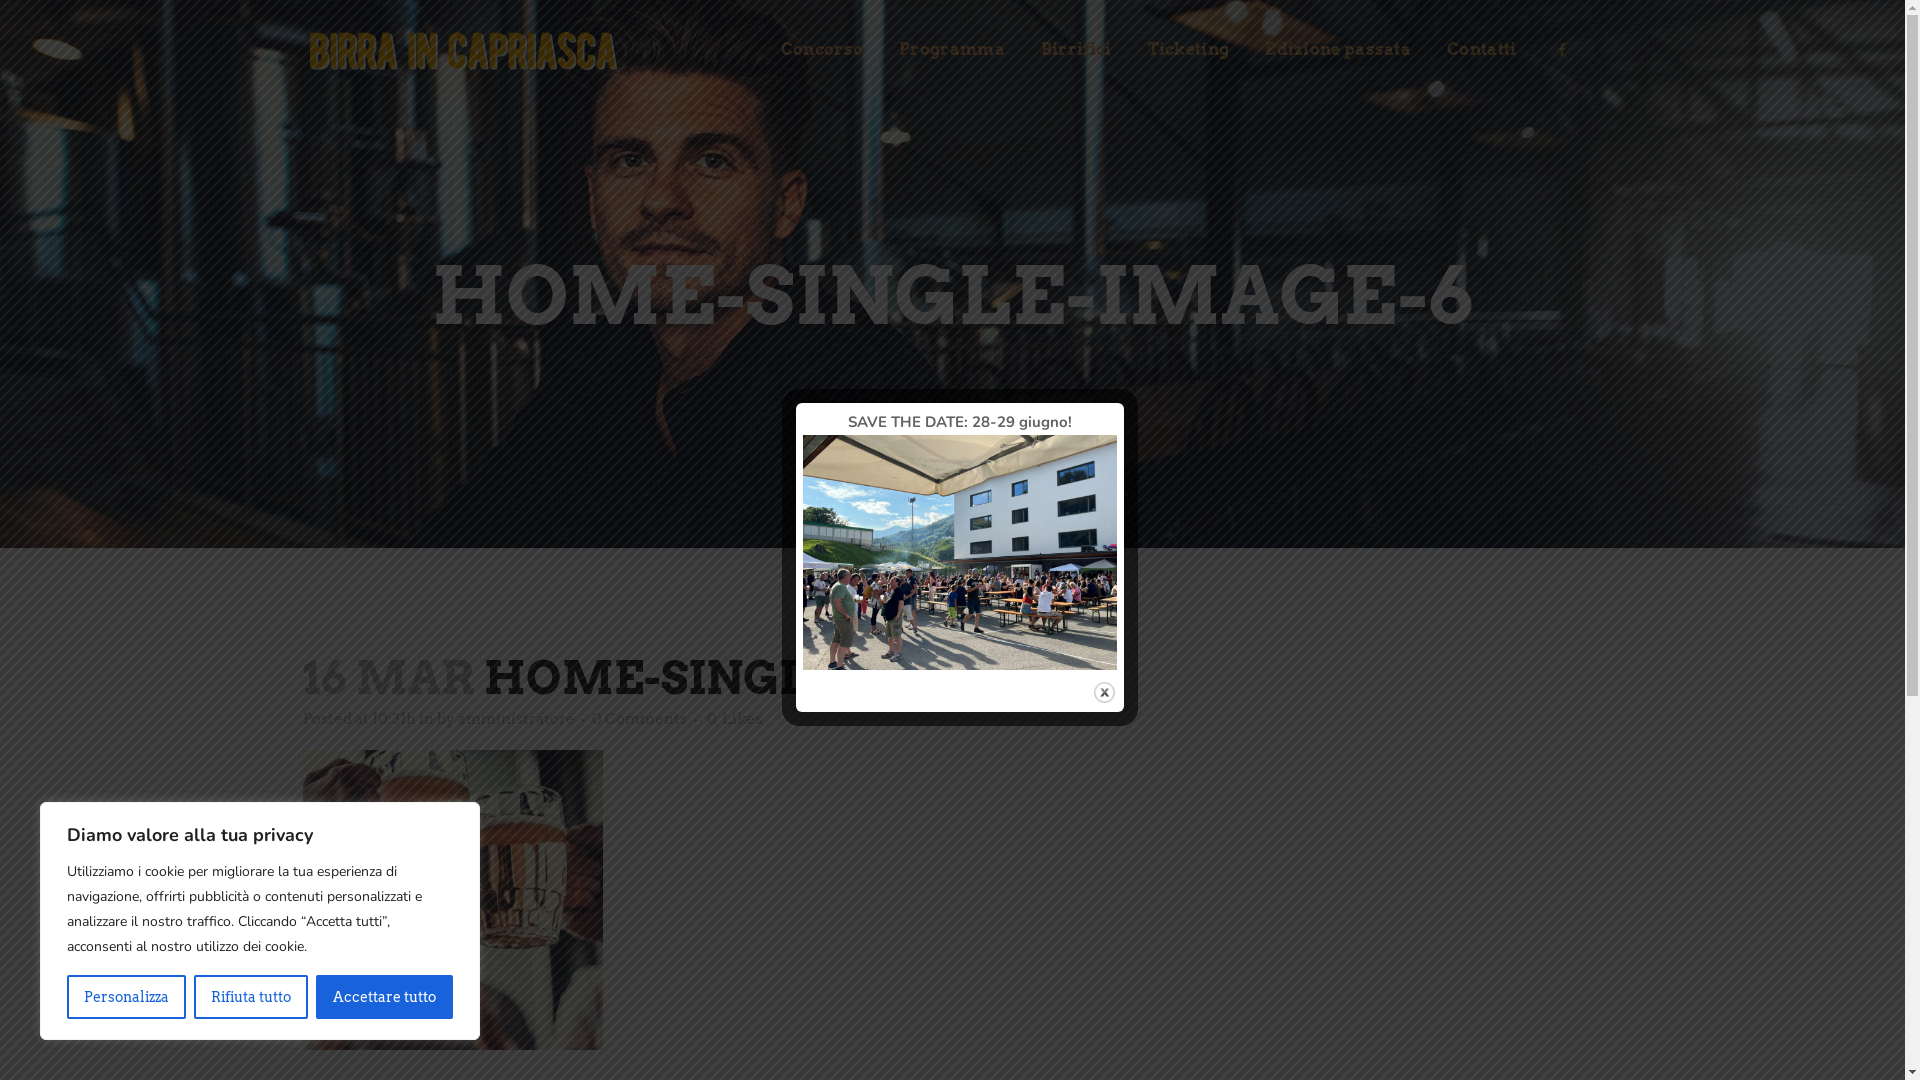 This screenshot has height=1080, width=1920. I want to click on Personalizza, so click(126, 997).